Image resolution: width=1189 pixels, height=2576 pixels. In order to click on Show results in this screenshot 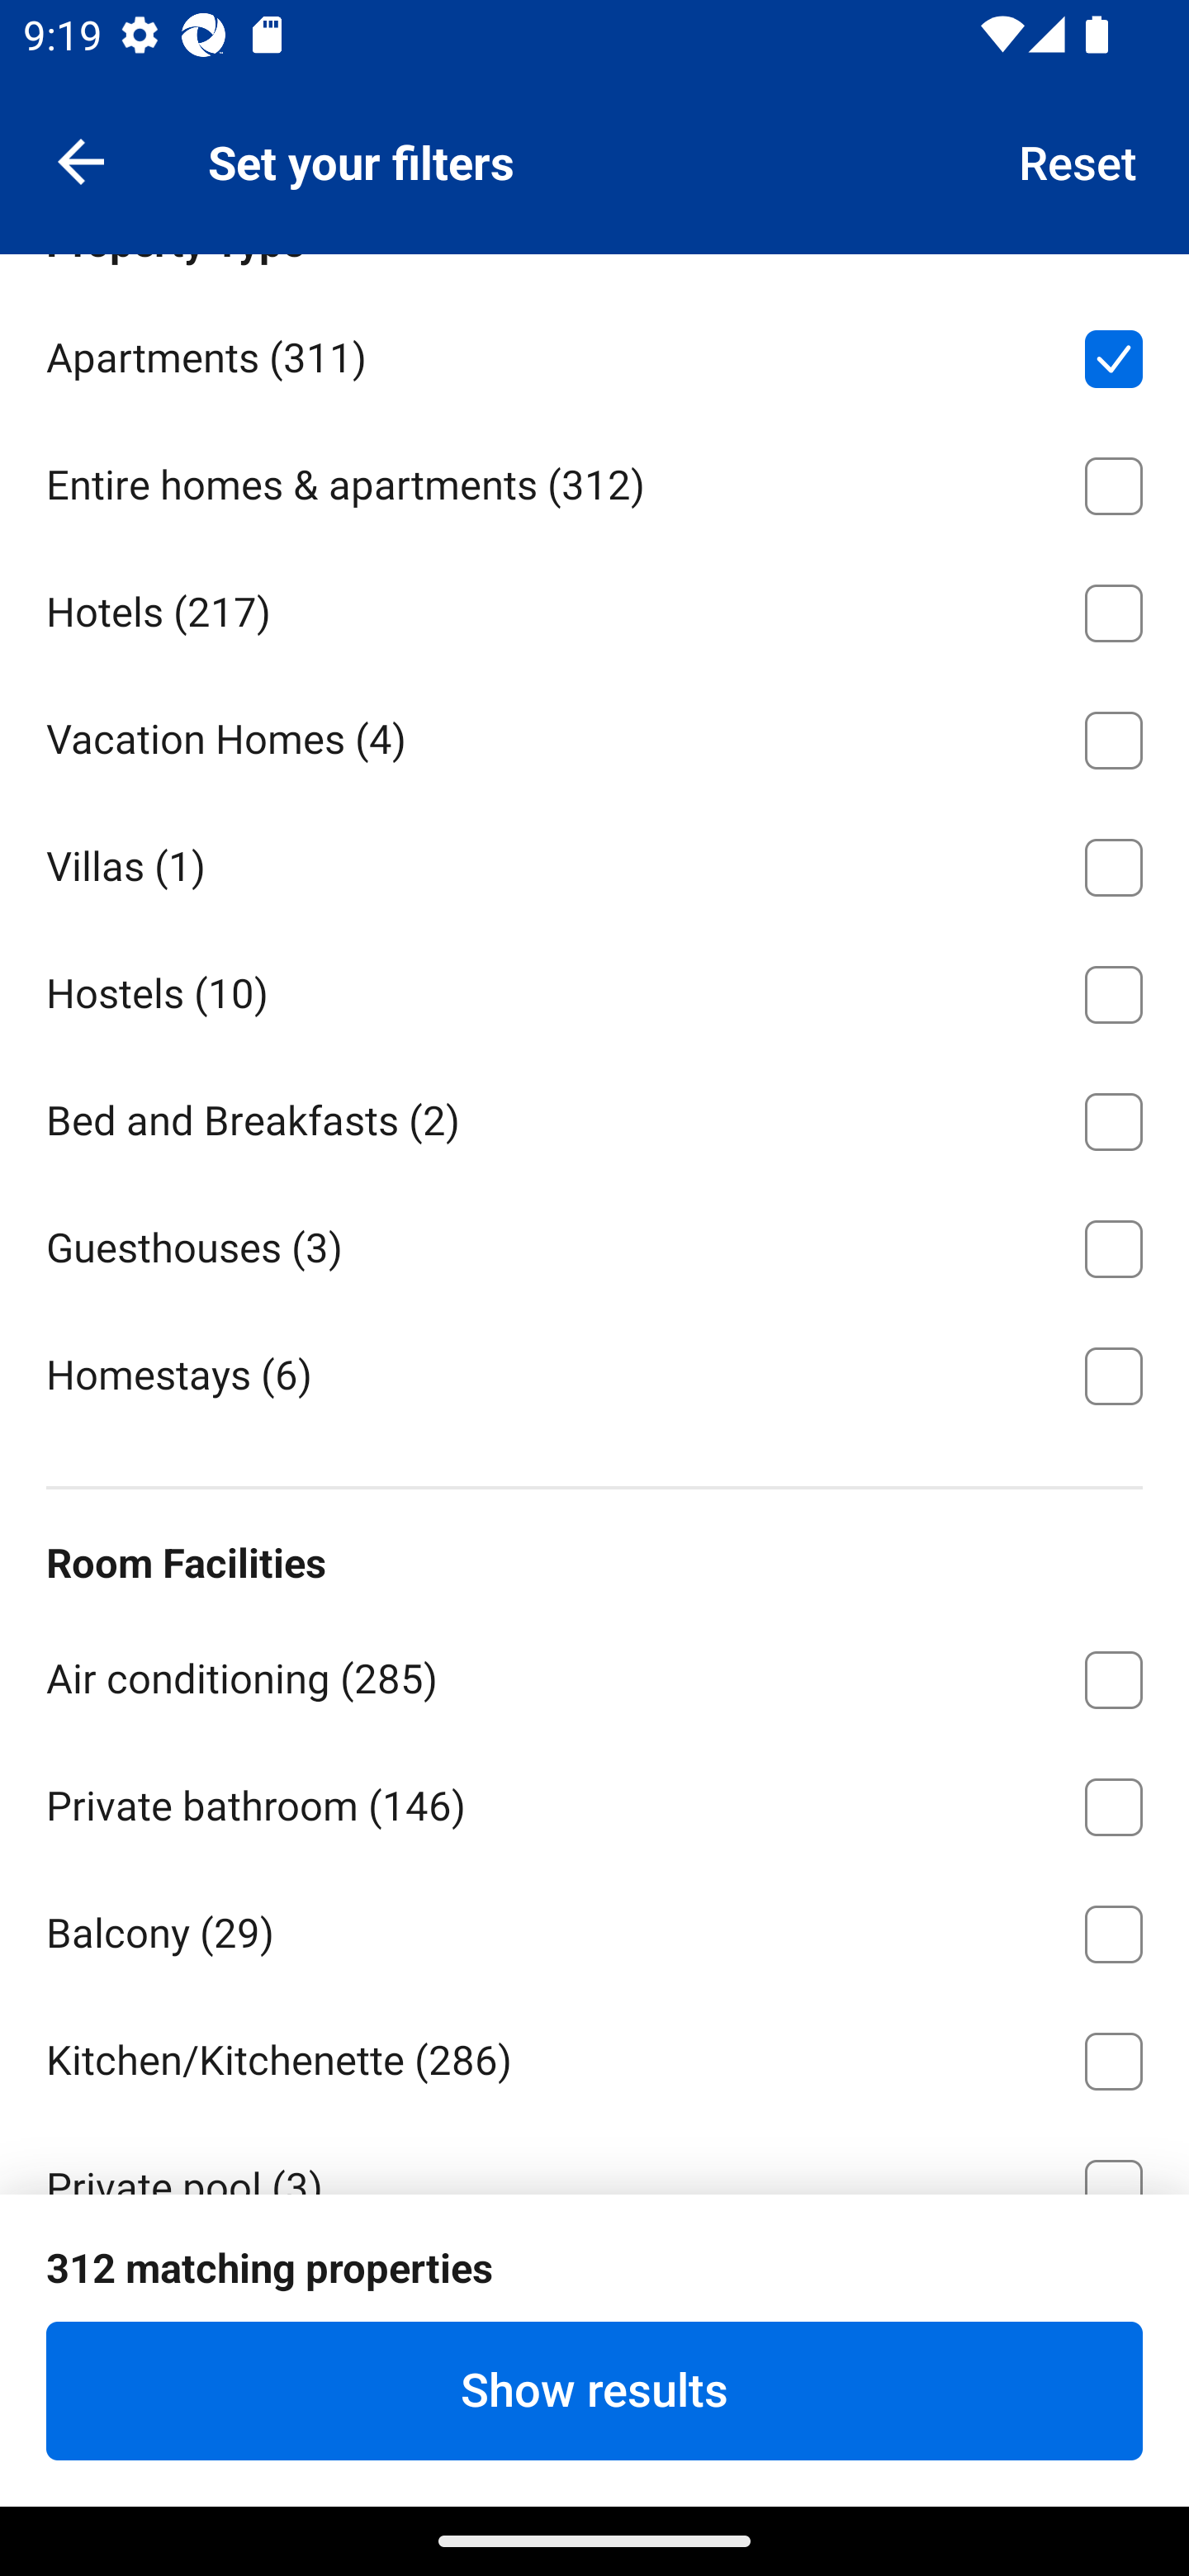, I will do `click(594, 2390)`.